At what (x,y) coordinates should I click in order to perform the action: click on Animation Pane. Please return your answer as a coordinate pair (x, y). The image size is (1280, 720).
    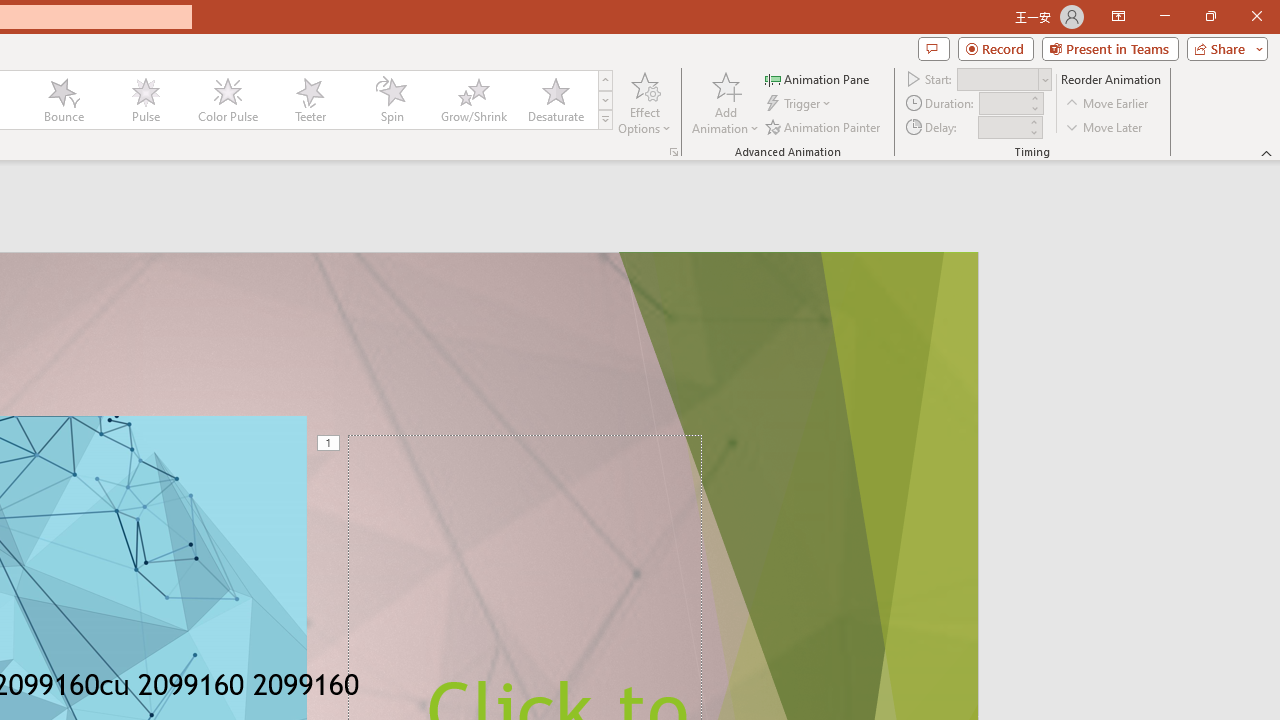
    Looking at the image, I should click on (818, 78).